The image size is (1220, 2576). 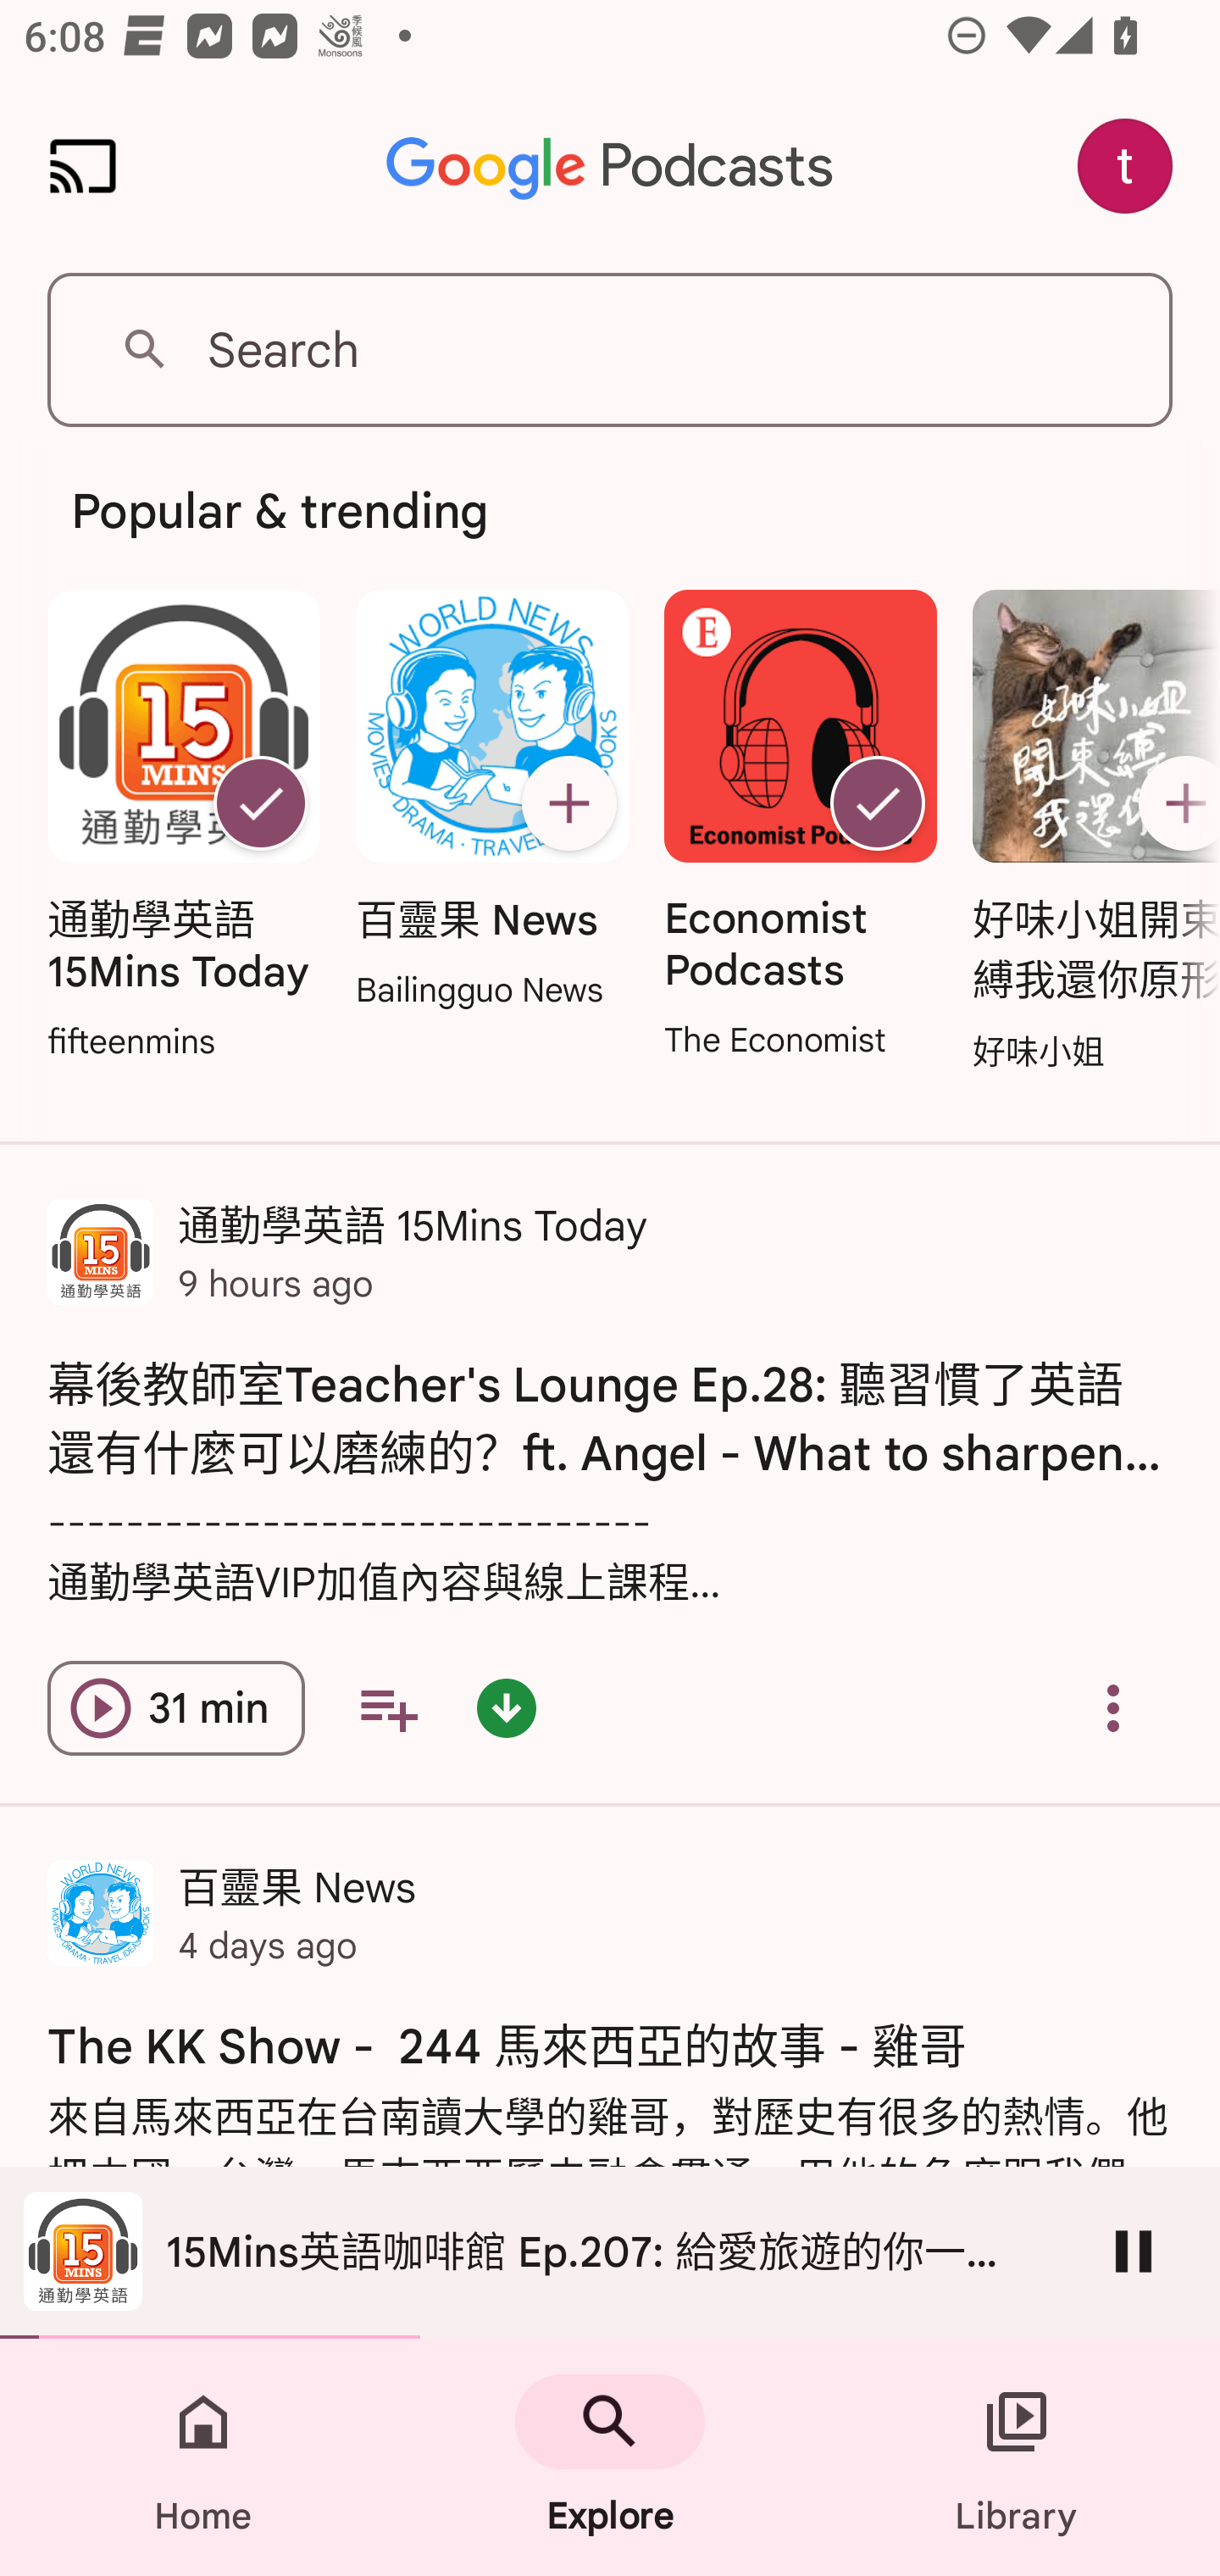 I want to click on Overflow menu, so click(x=1113, y=1708).